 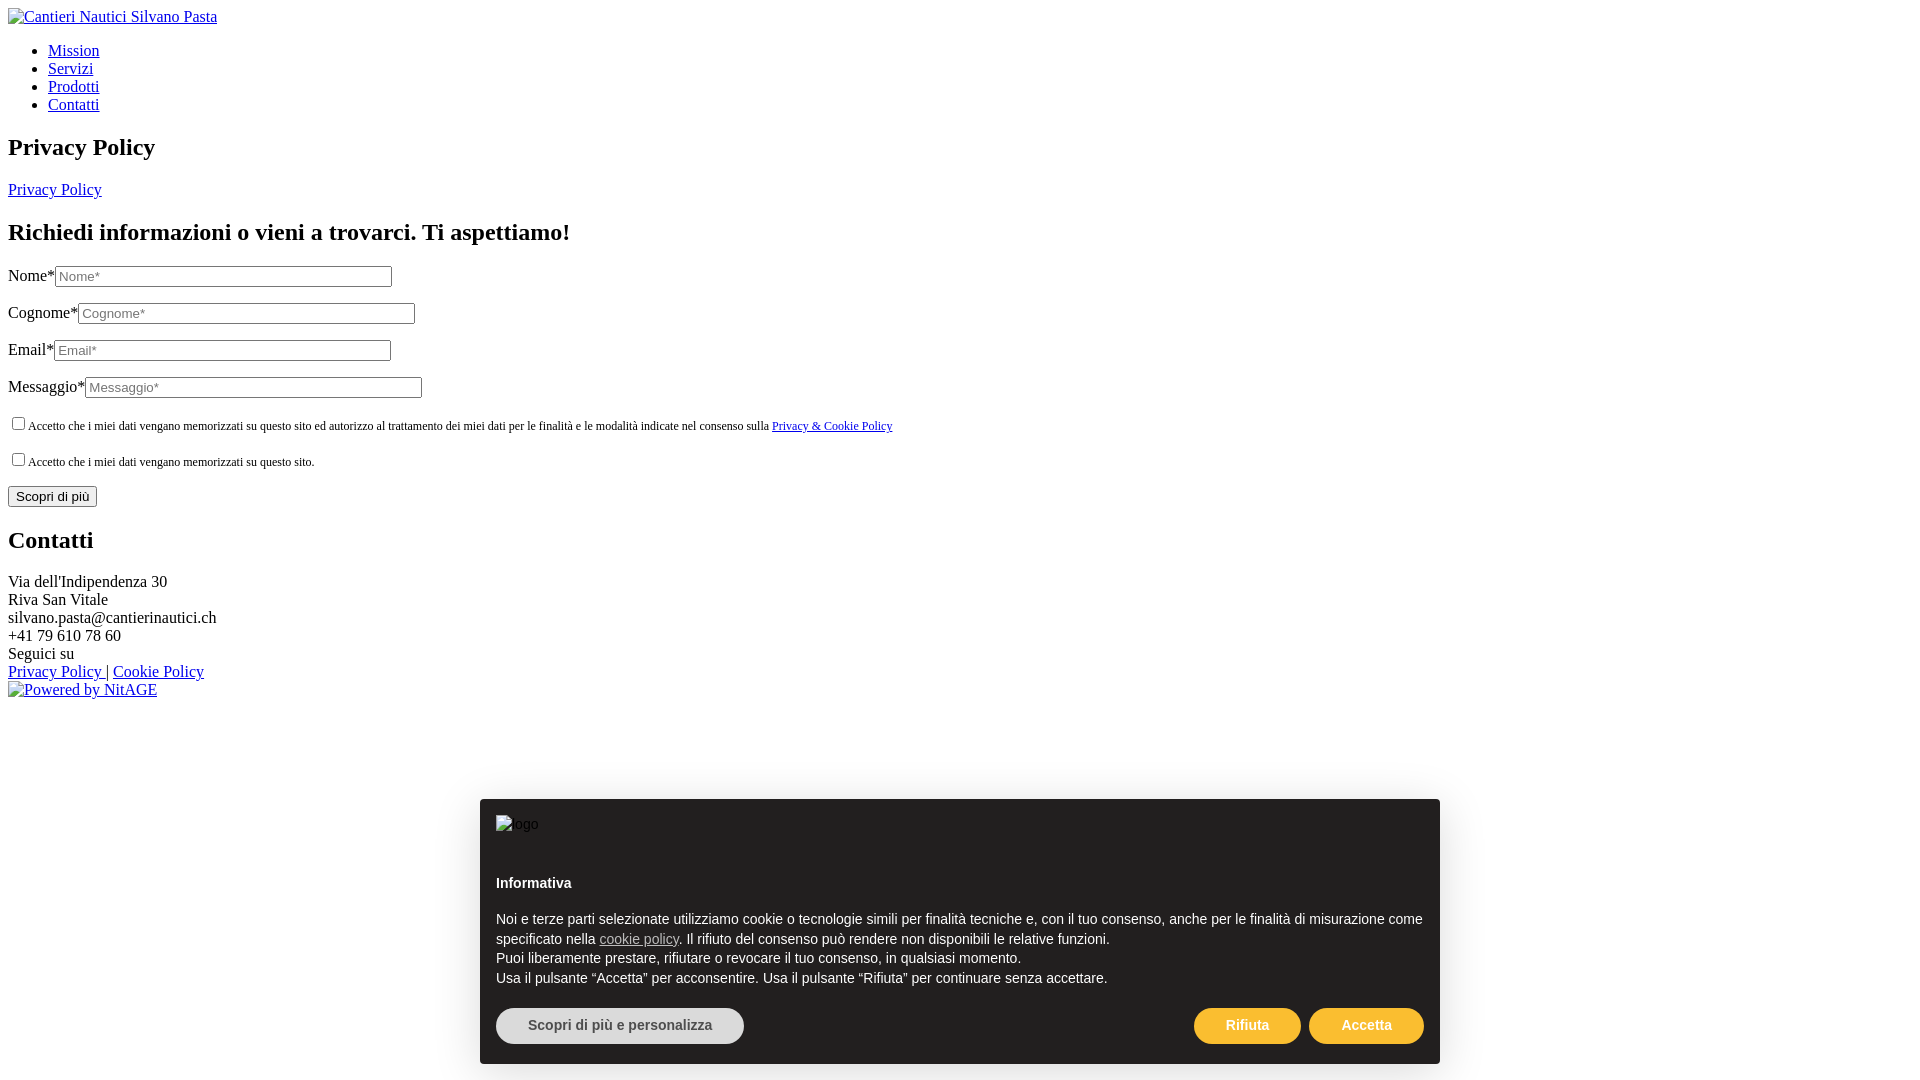 What do you see at coordinates (158, 672) in the screenshot?
I see `Cookie Policy` at bounding box center [158, 672].